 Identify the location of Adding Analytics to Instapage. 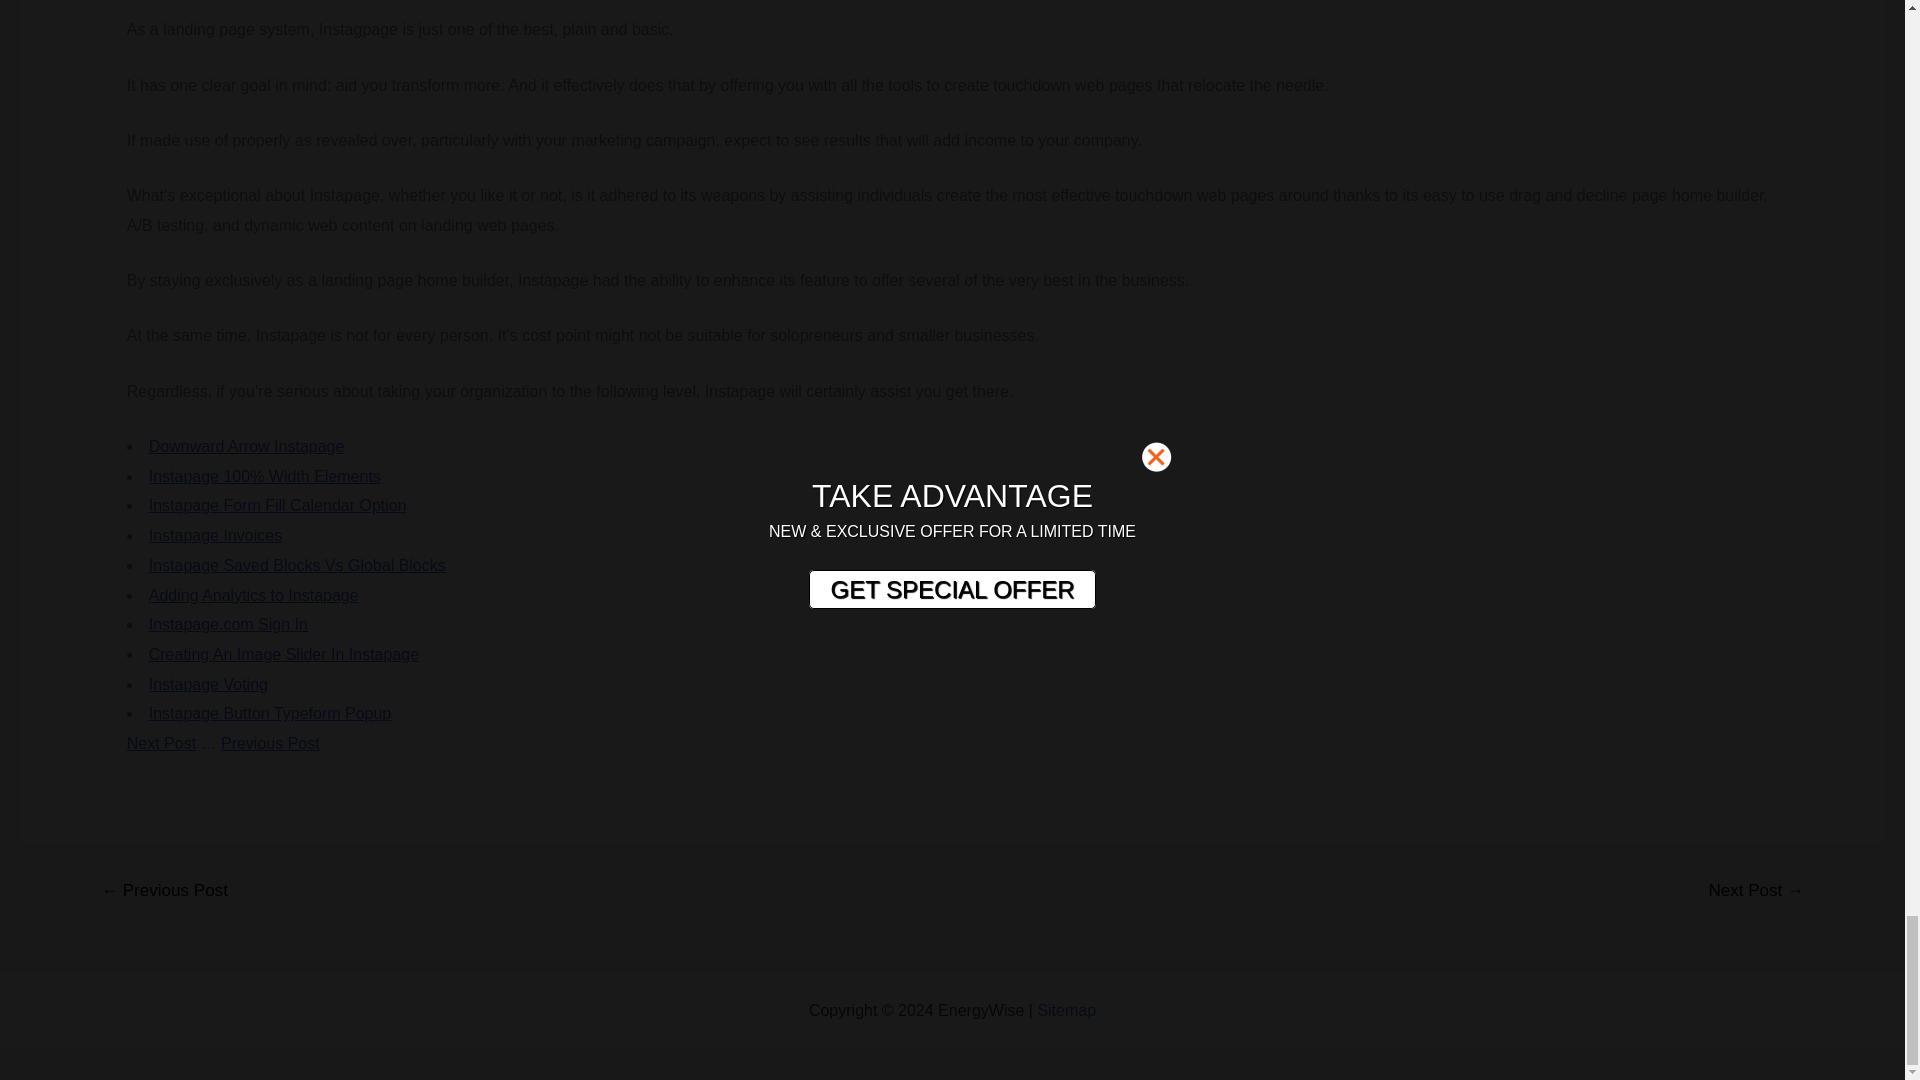
(254, 594).